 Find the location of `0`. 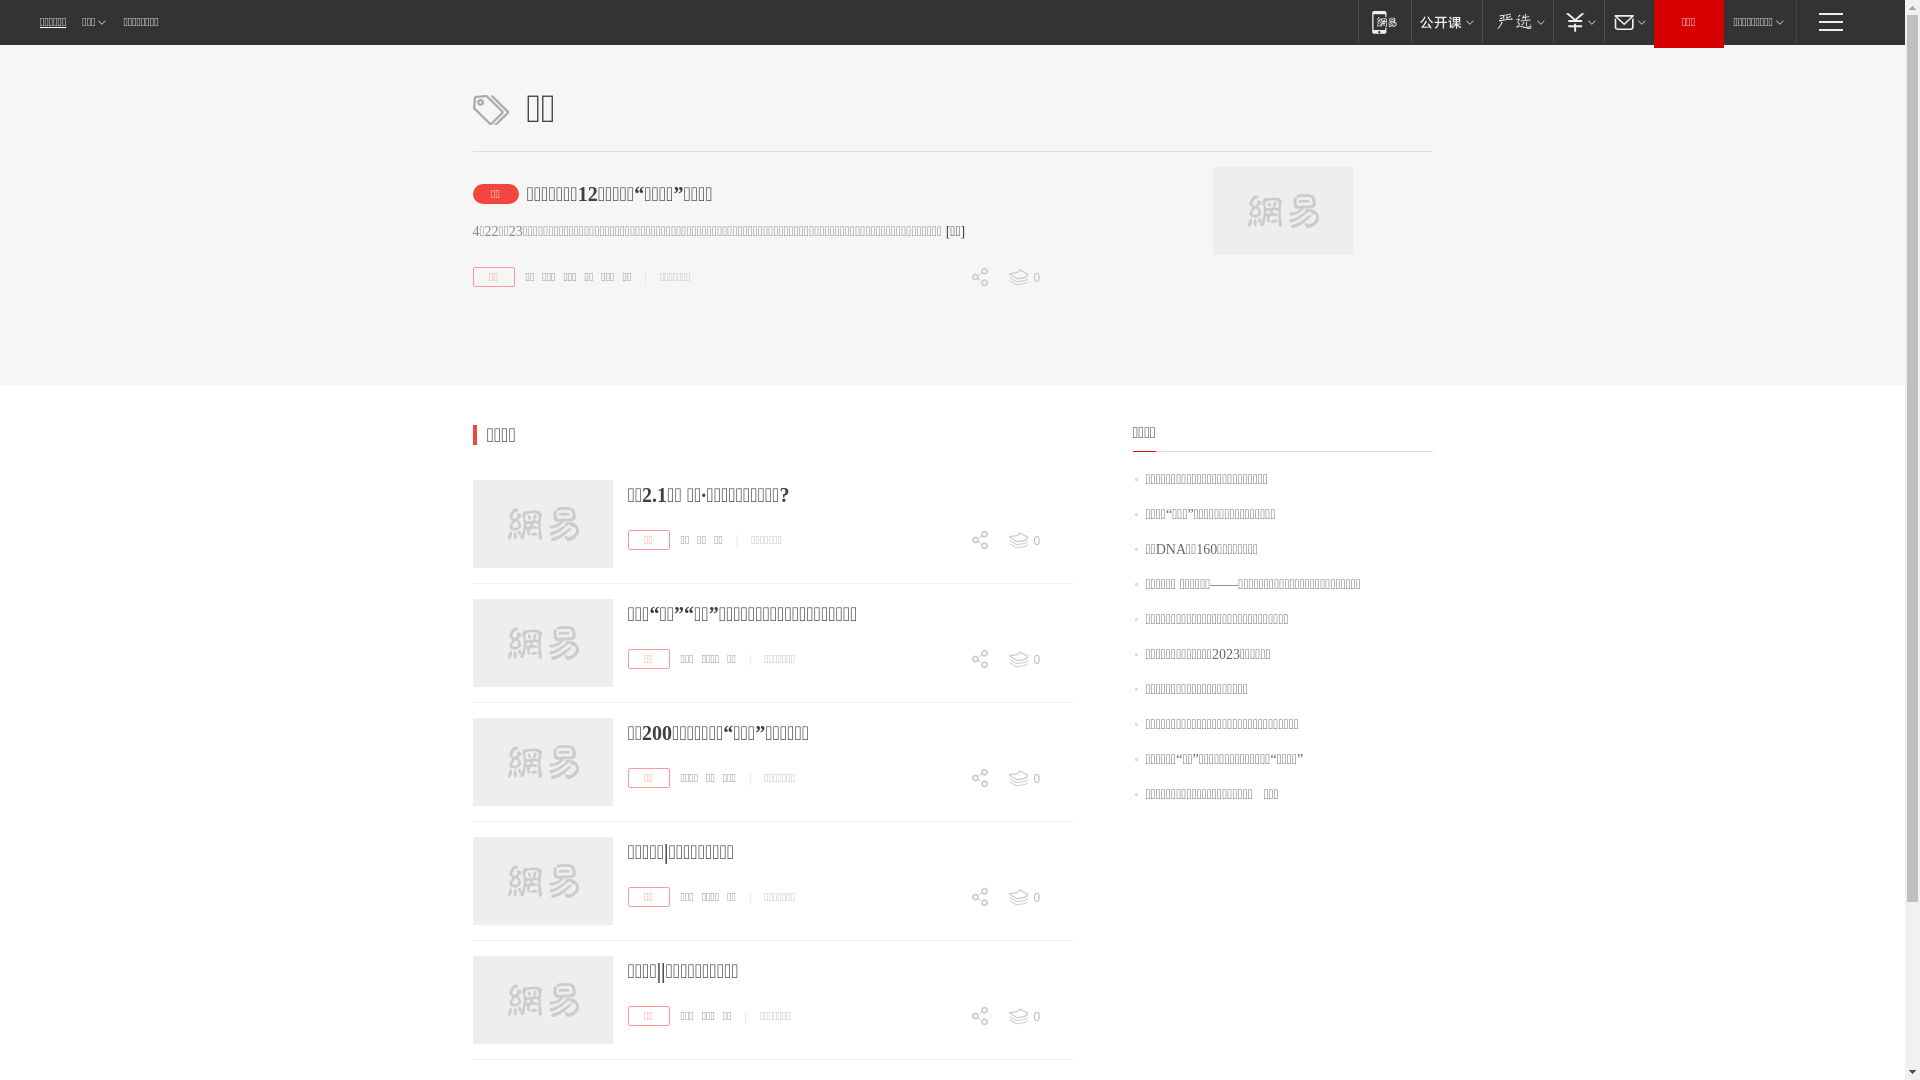

0 is located at coordinates (1039, 898).